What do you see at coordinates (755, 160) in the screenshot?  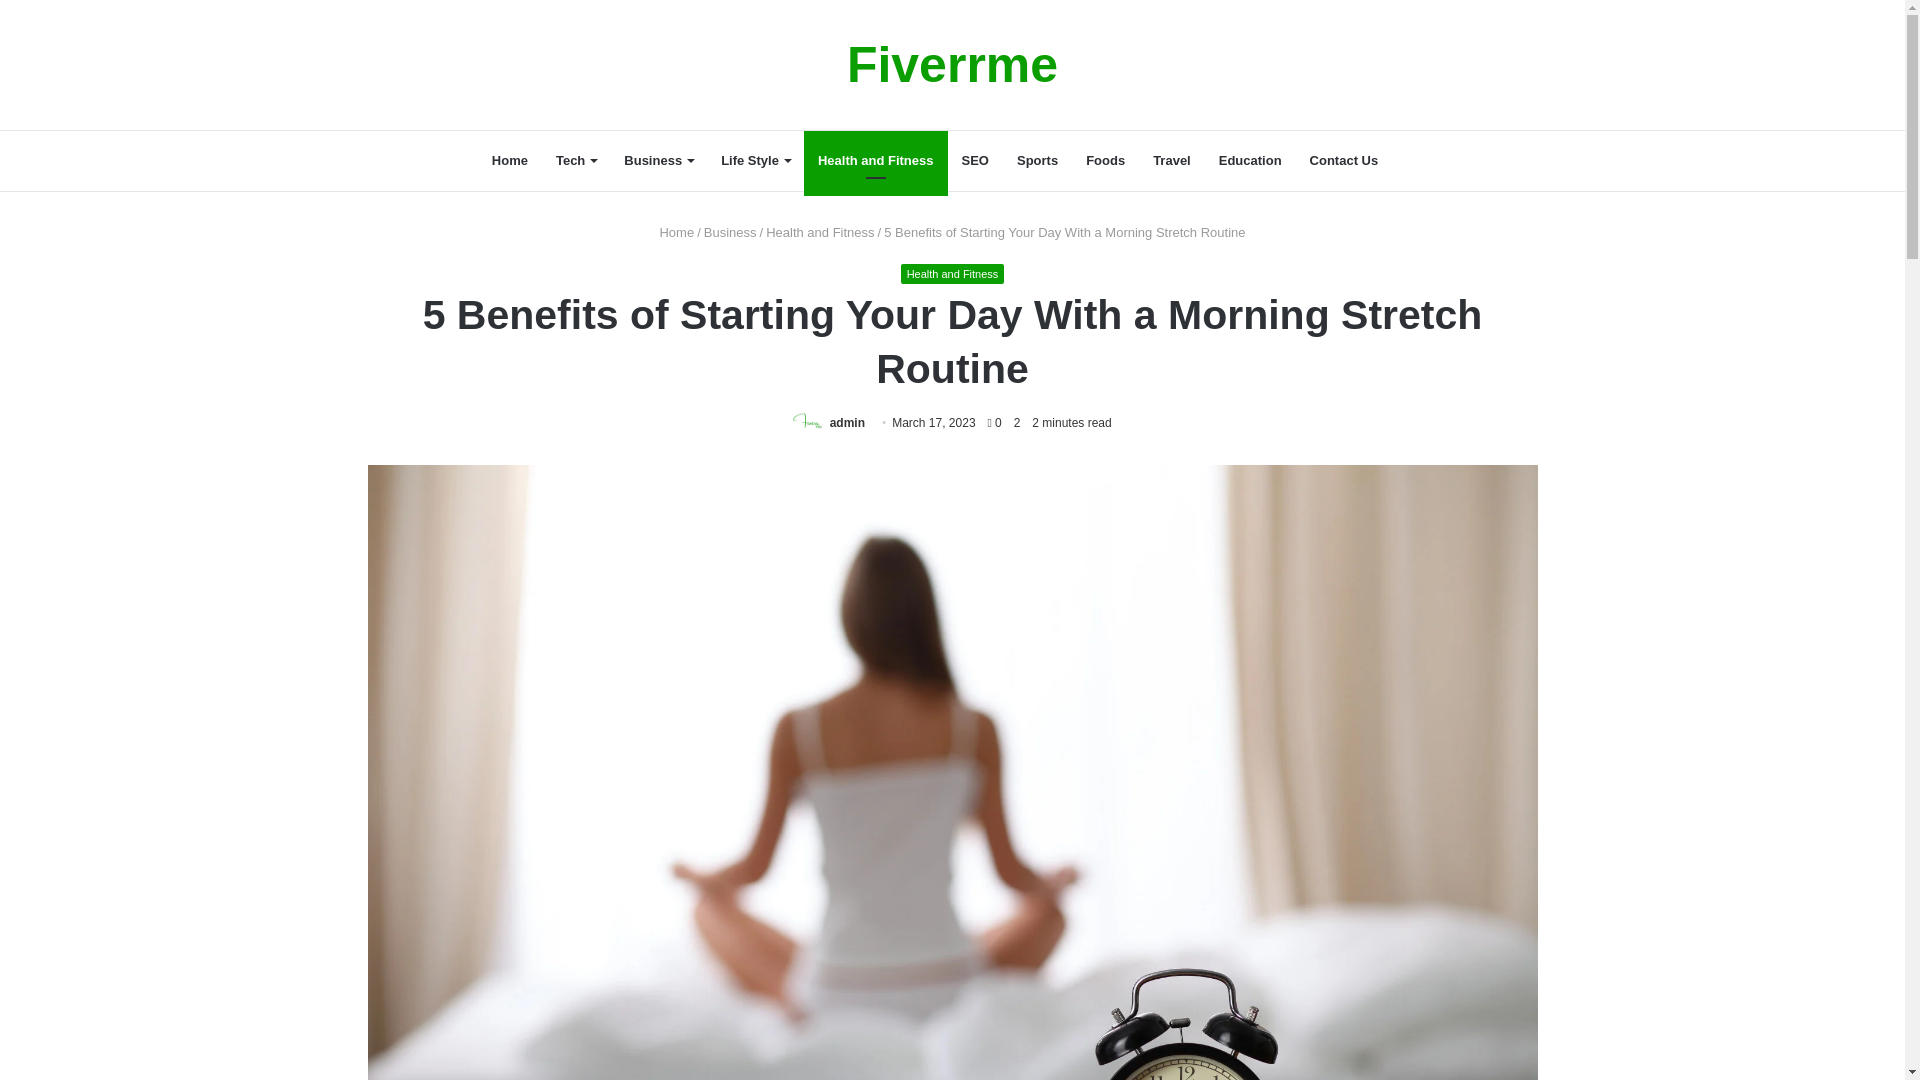 I see `Life Style` at bounding box center [755, 160].